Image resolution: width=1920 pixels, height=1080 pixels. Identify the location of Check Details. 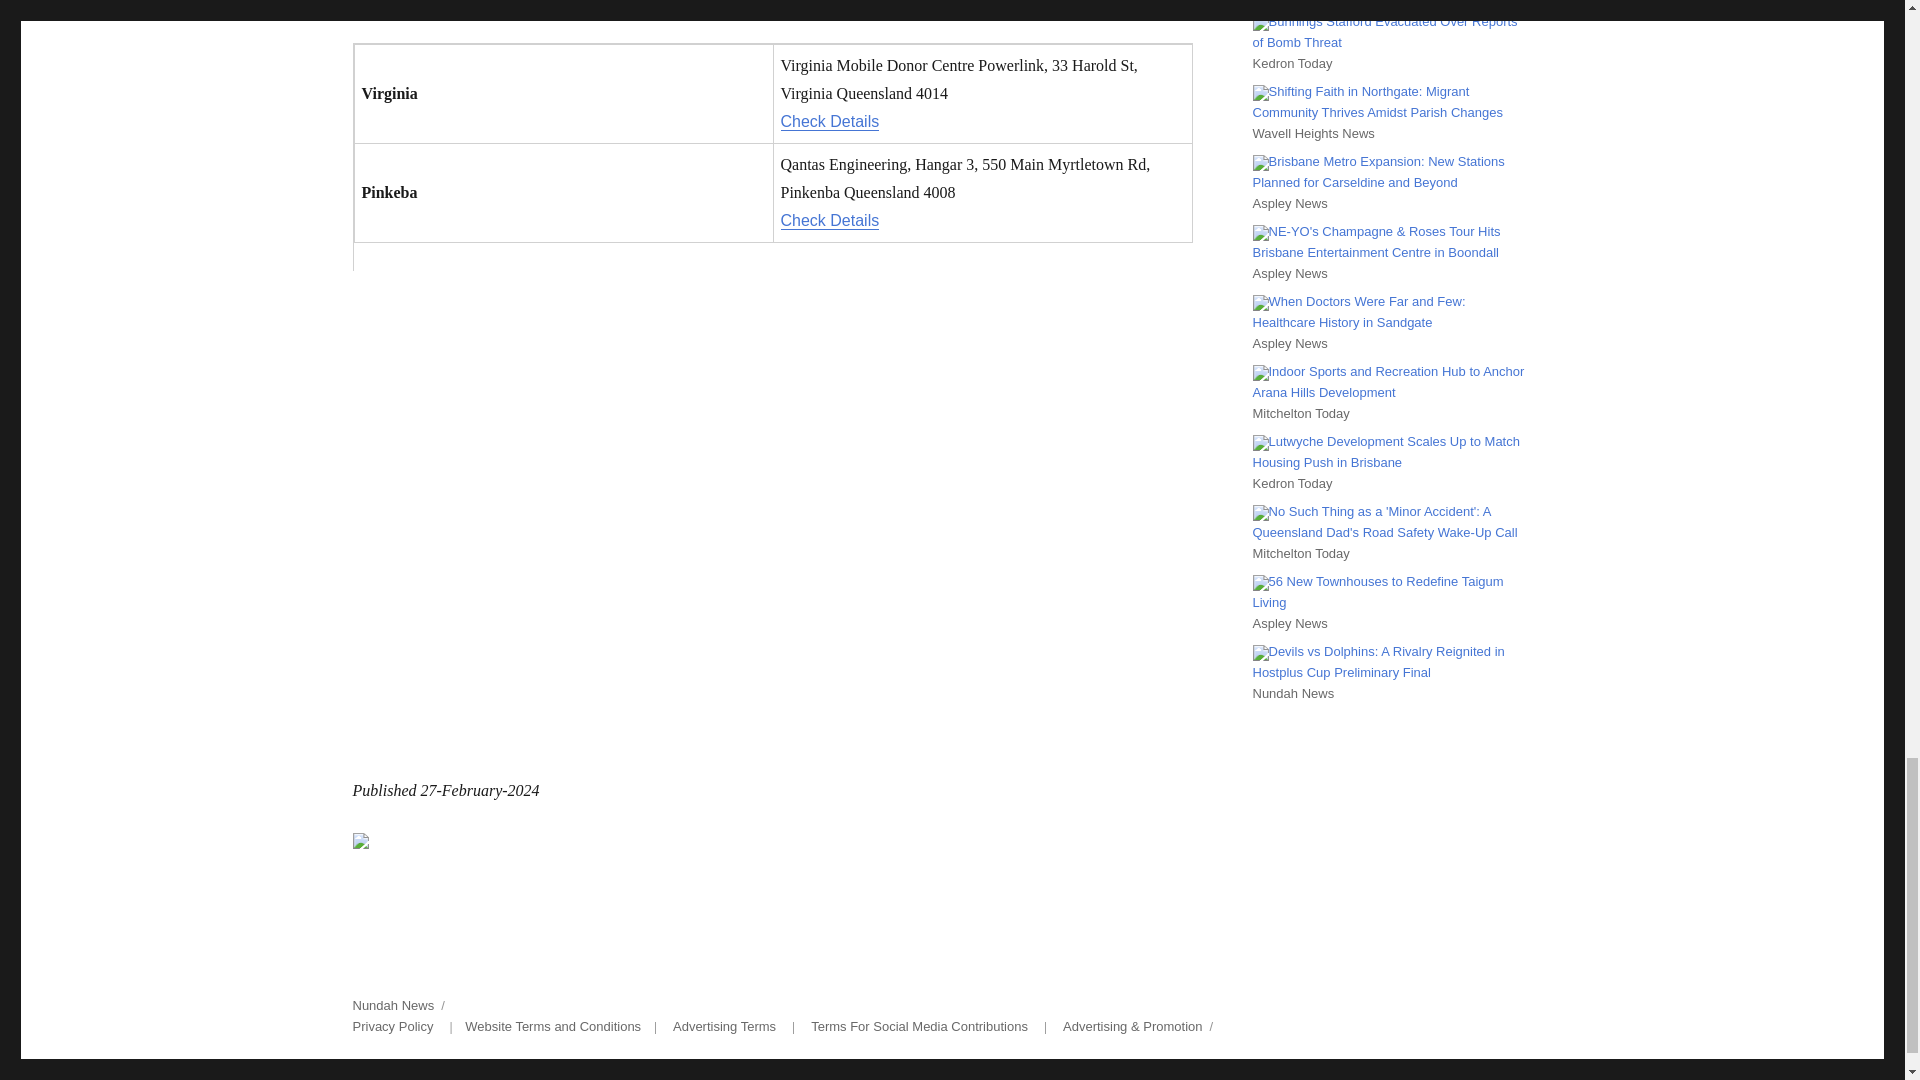
(829, 220).